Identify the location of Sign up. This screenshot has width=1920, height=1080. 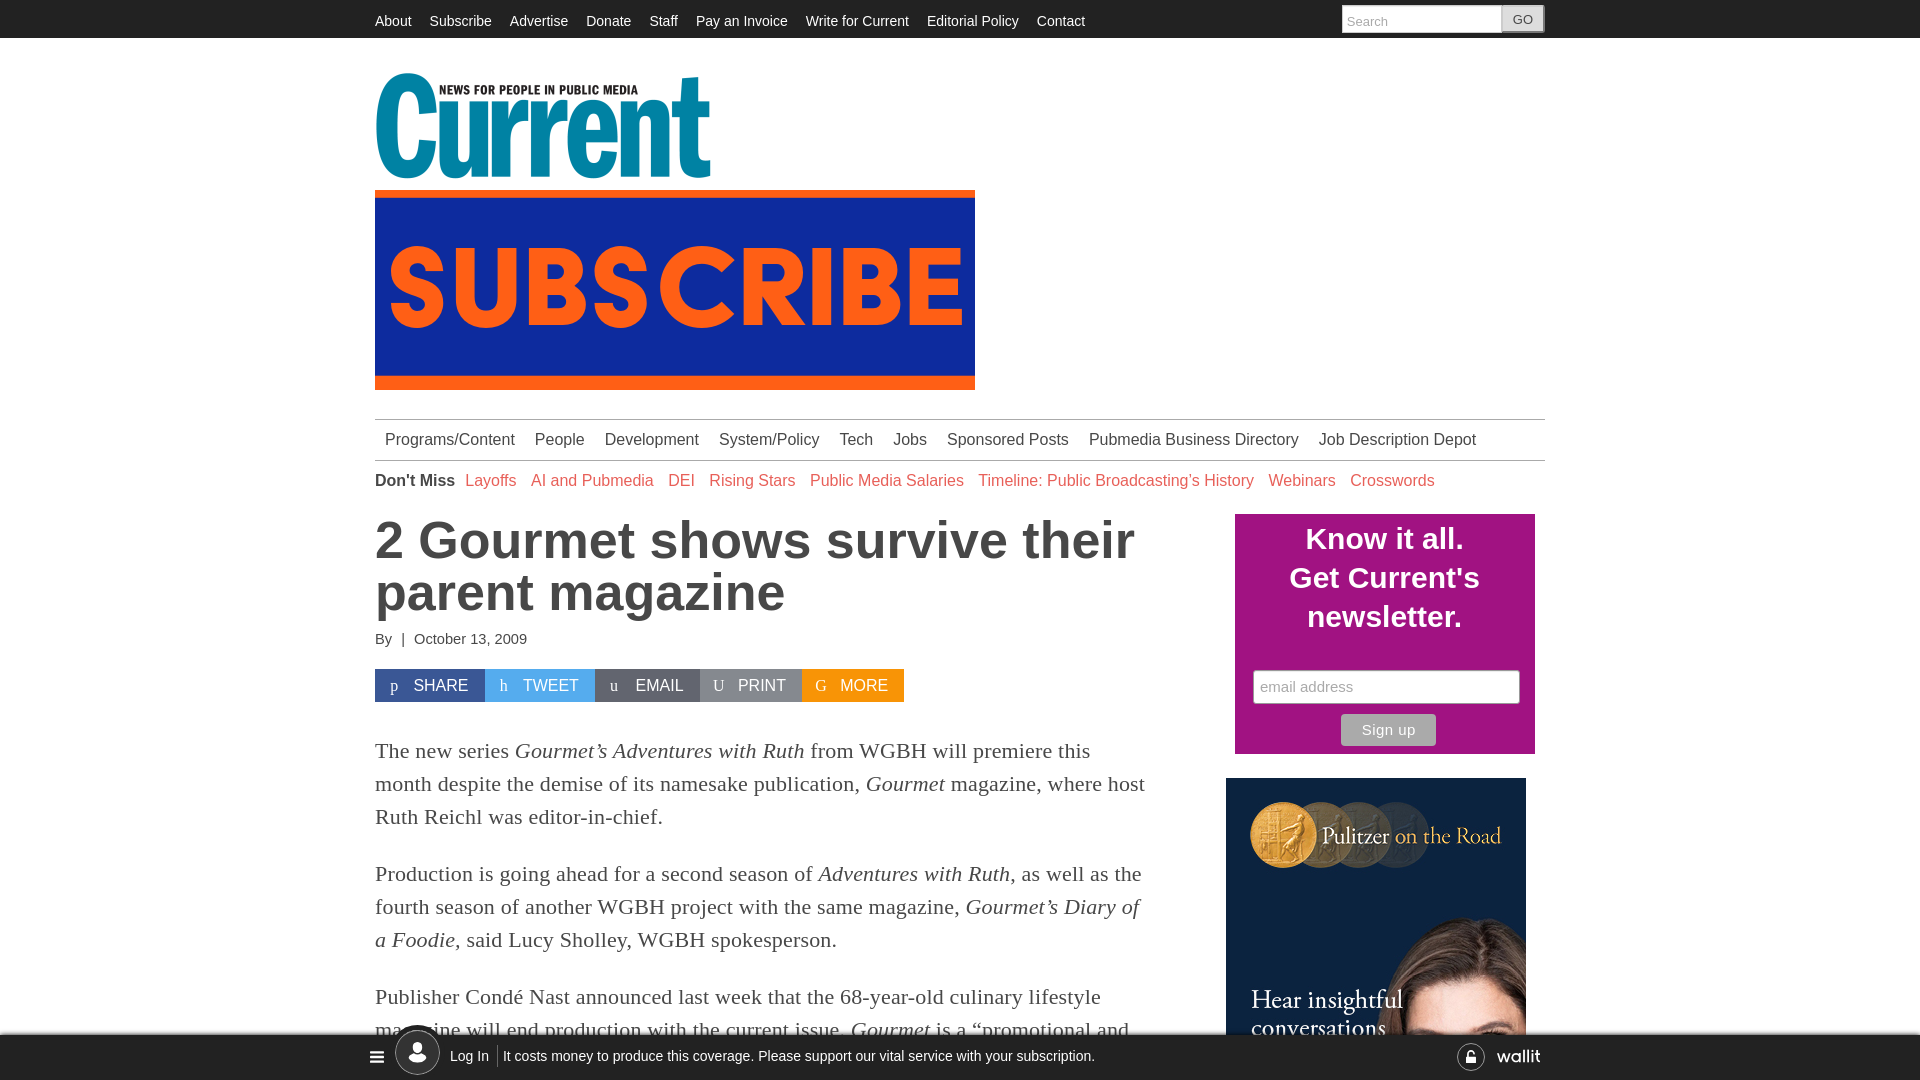
(1388, 730).